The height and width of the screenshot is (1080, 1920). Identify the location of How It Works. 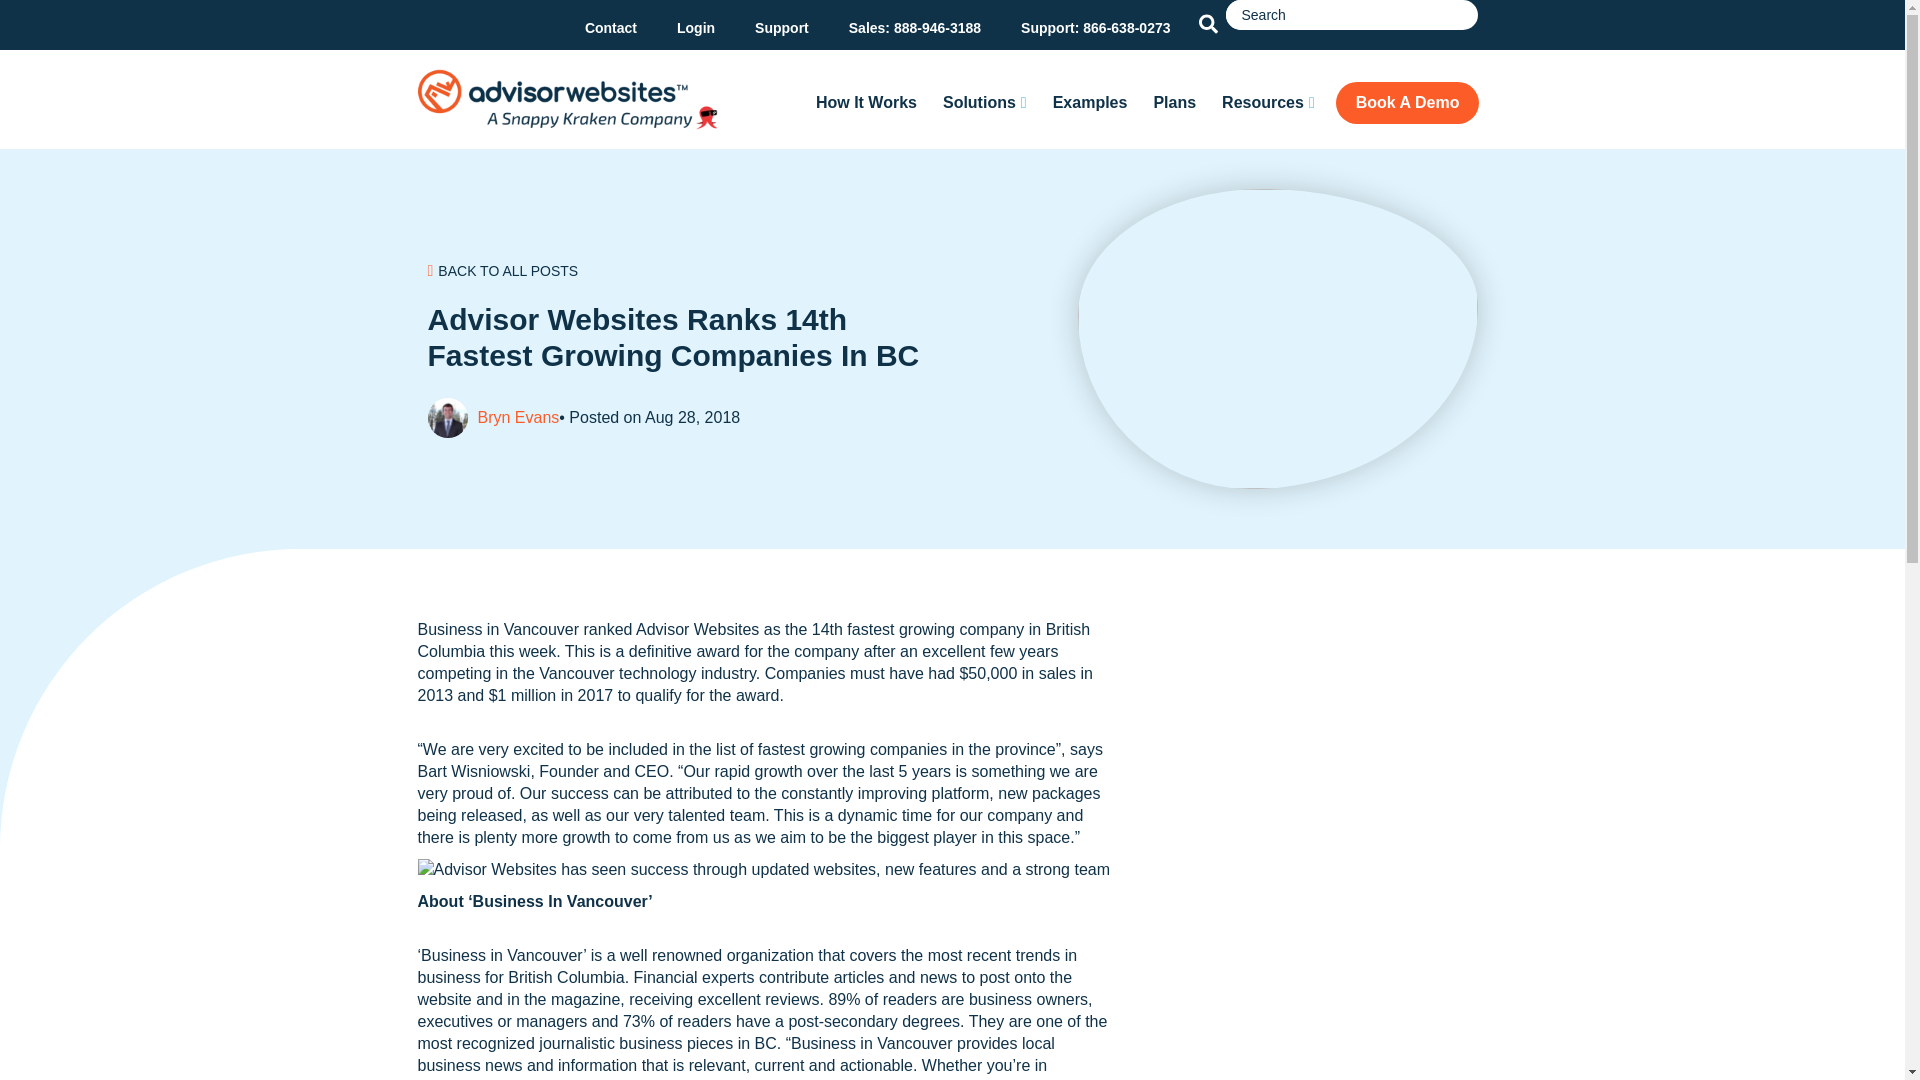
(866, 103).